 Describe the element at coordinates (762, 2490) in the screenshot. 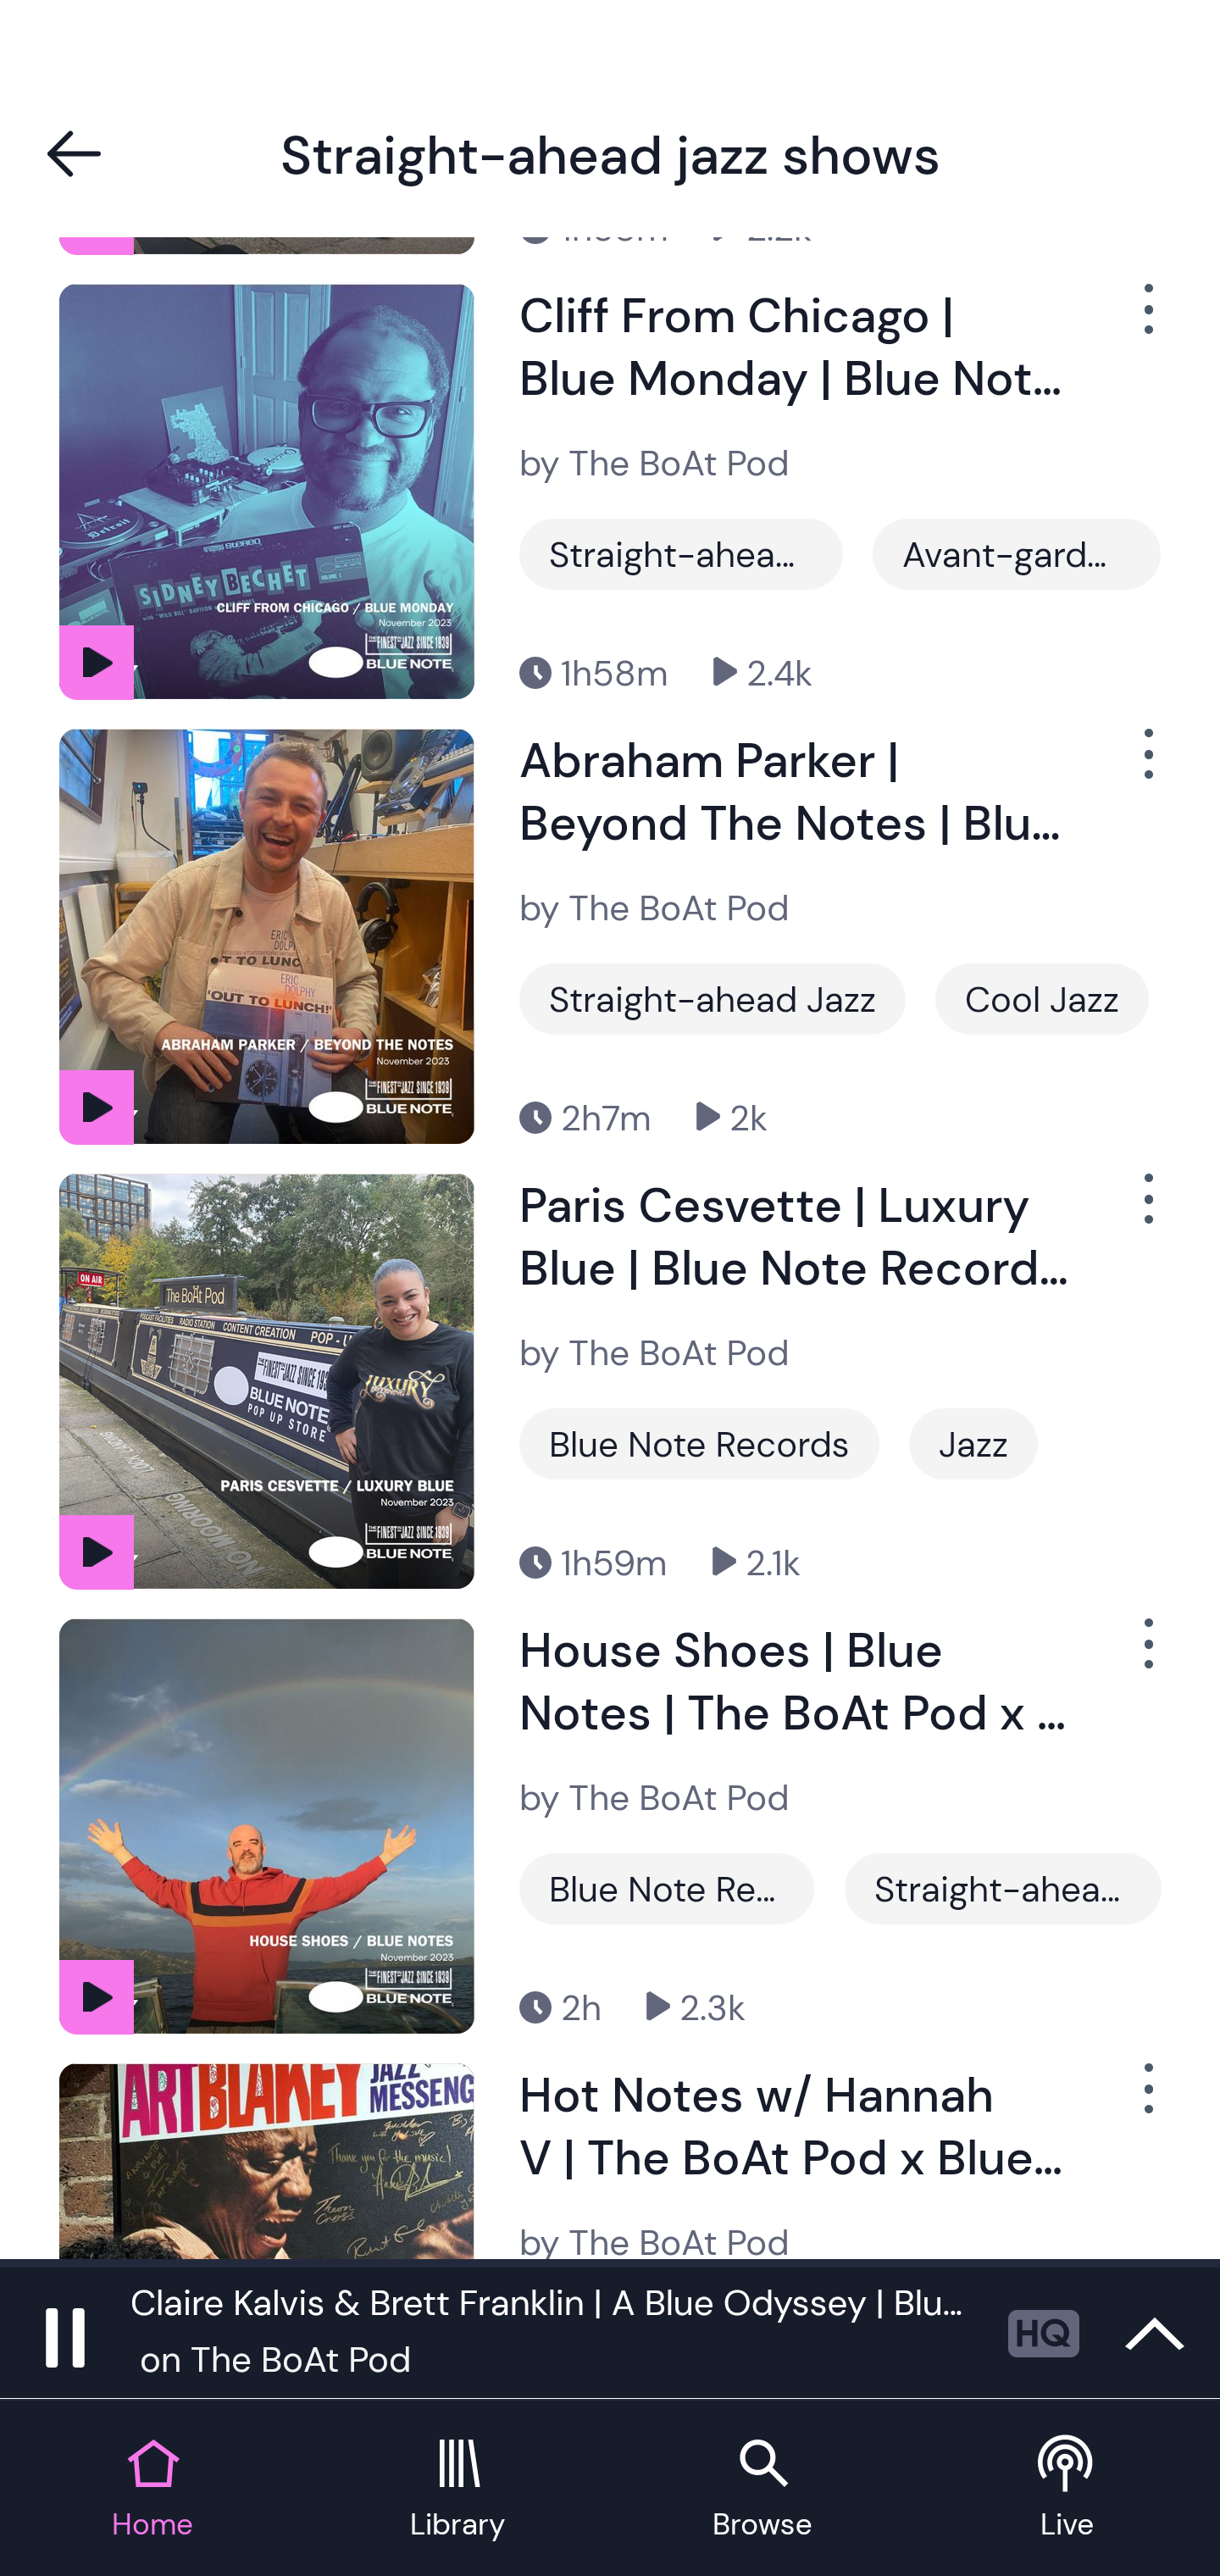

I see `Browse tab Browse` at that location.